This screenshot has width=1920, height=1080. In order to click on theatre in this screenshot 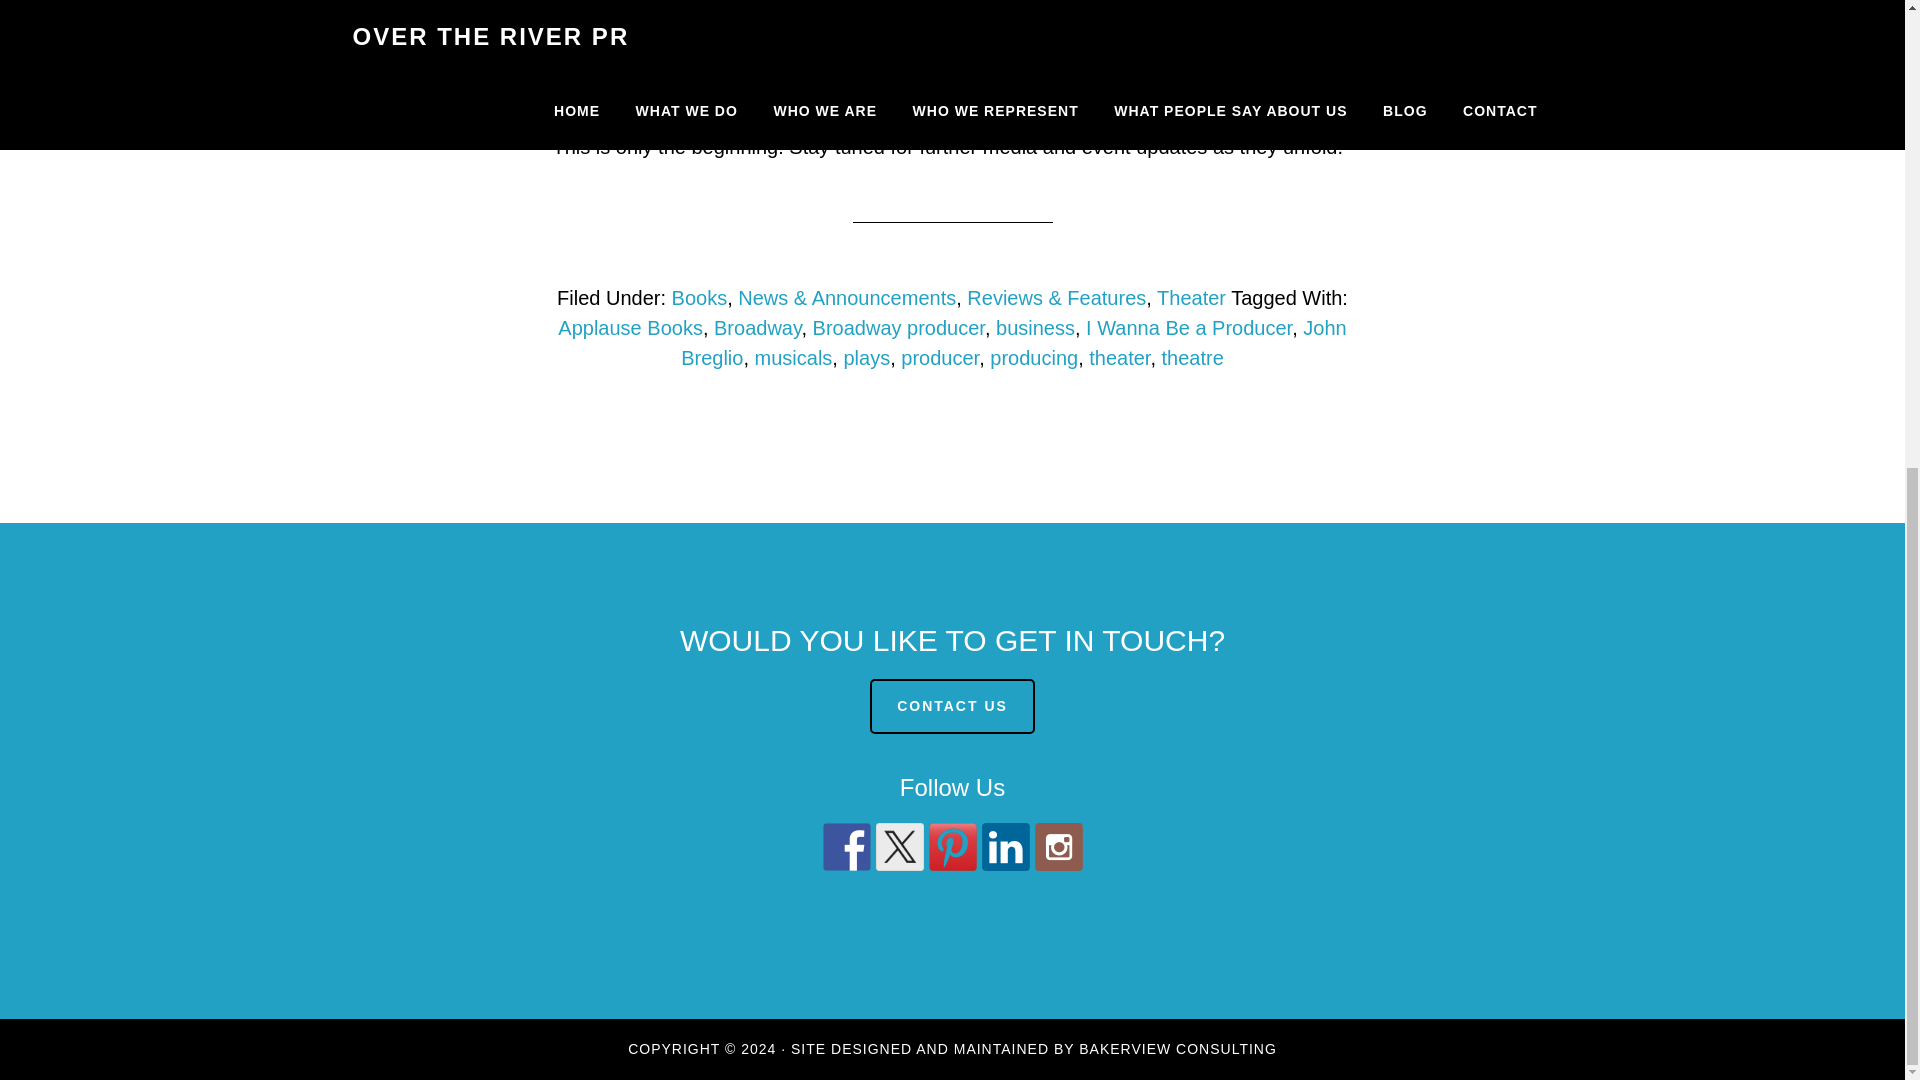, I will do `click(1192, 358)`.